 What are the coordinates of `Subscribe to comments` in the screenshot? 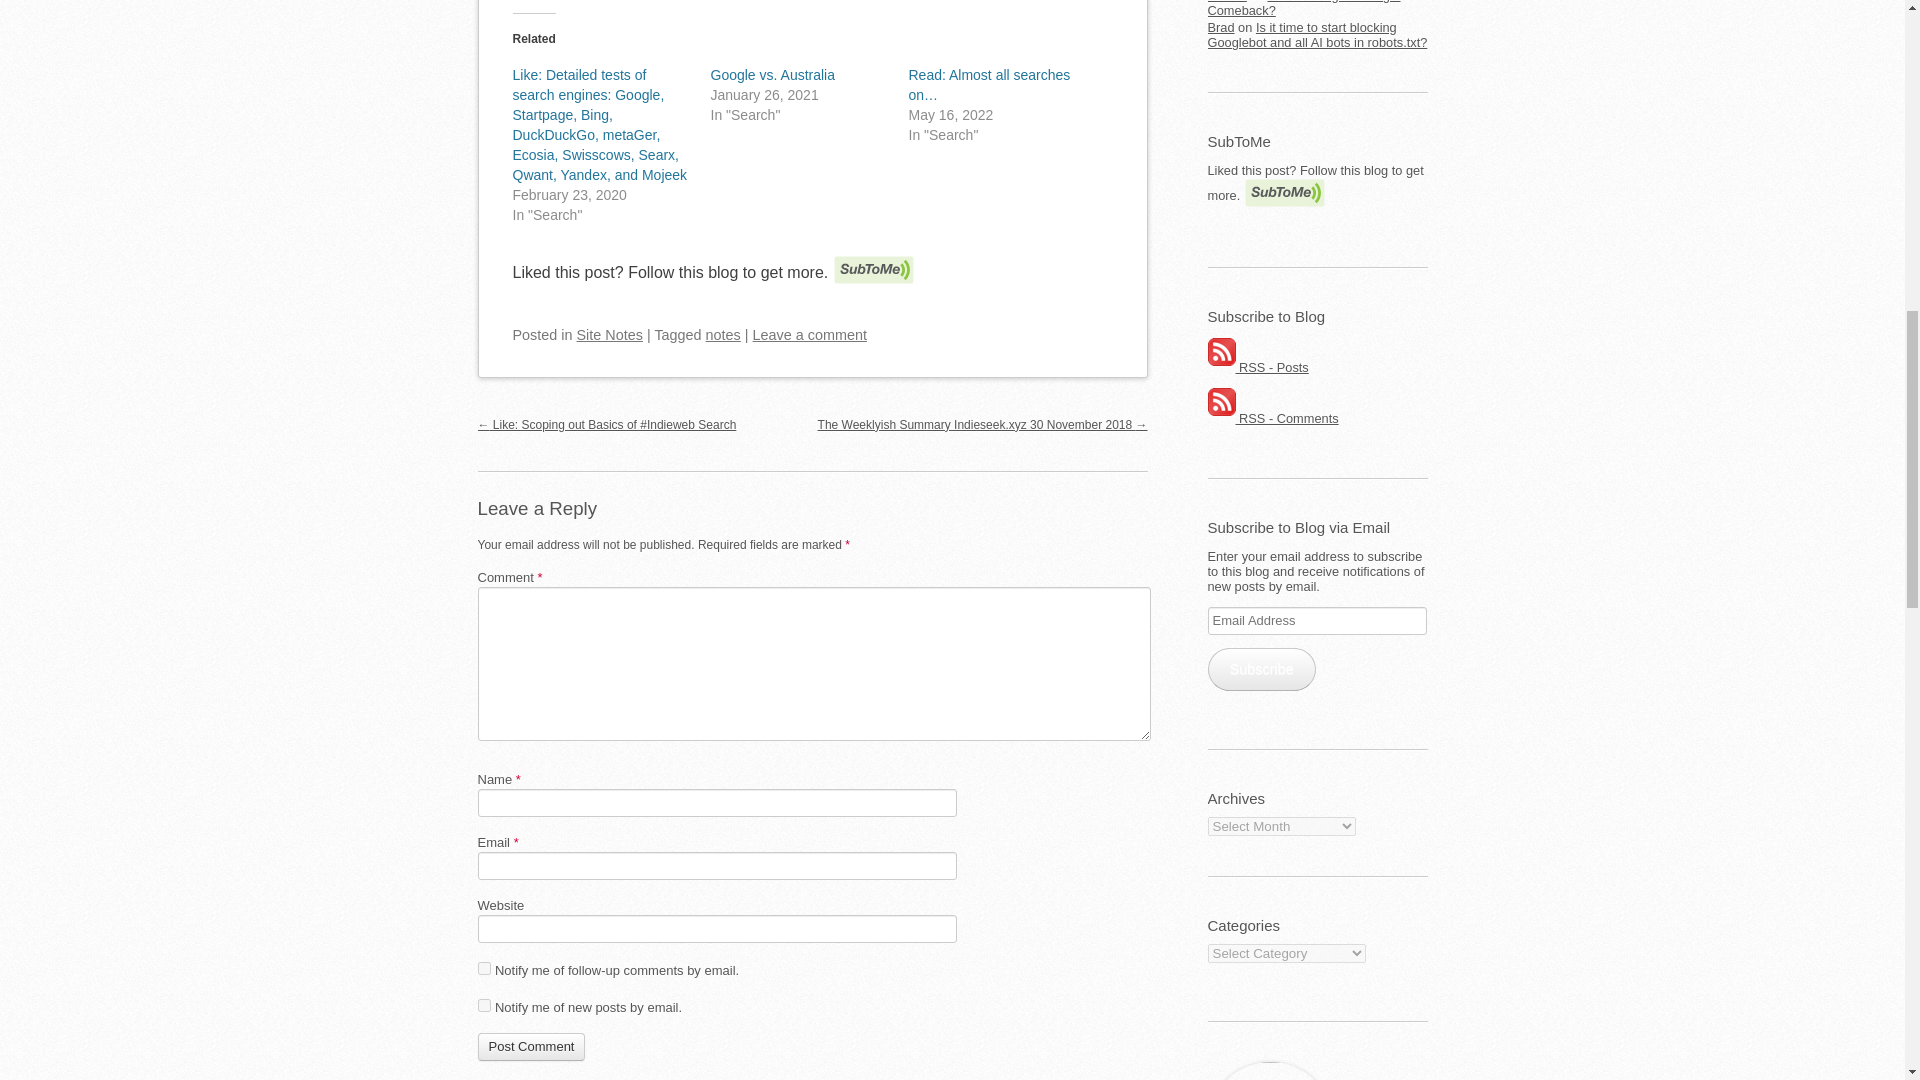 It's located at (1272, 418).